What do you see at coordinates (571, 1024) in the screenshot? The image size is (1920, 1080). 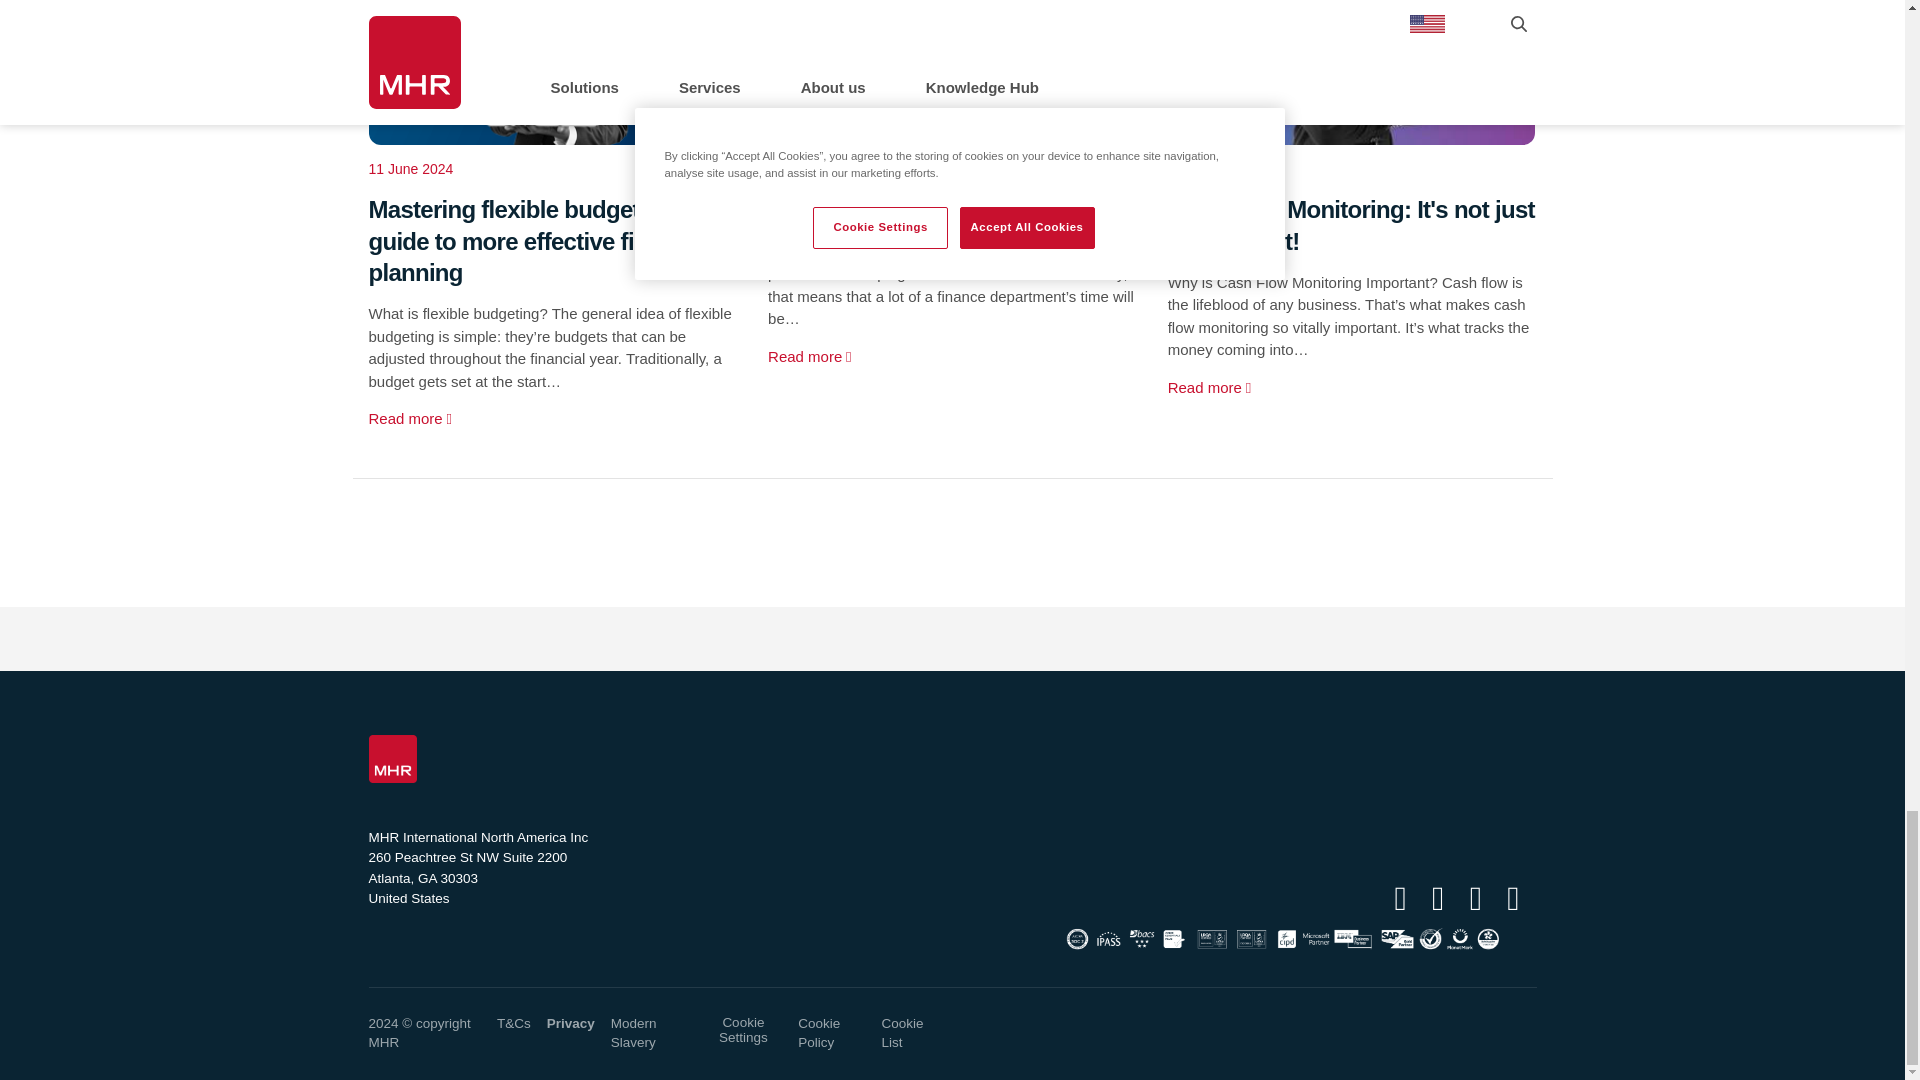 I see `Privacy` at bounding box center [571, 1024].